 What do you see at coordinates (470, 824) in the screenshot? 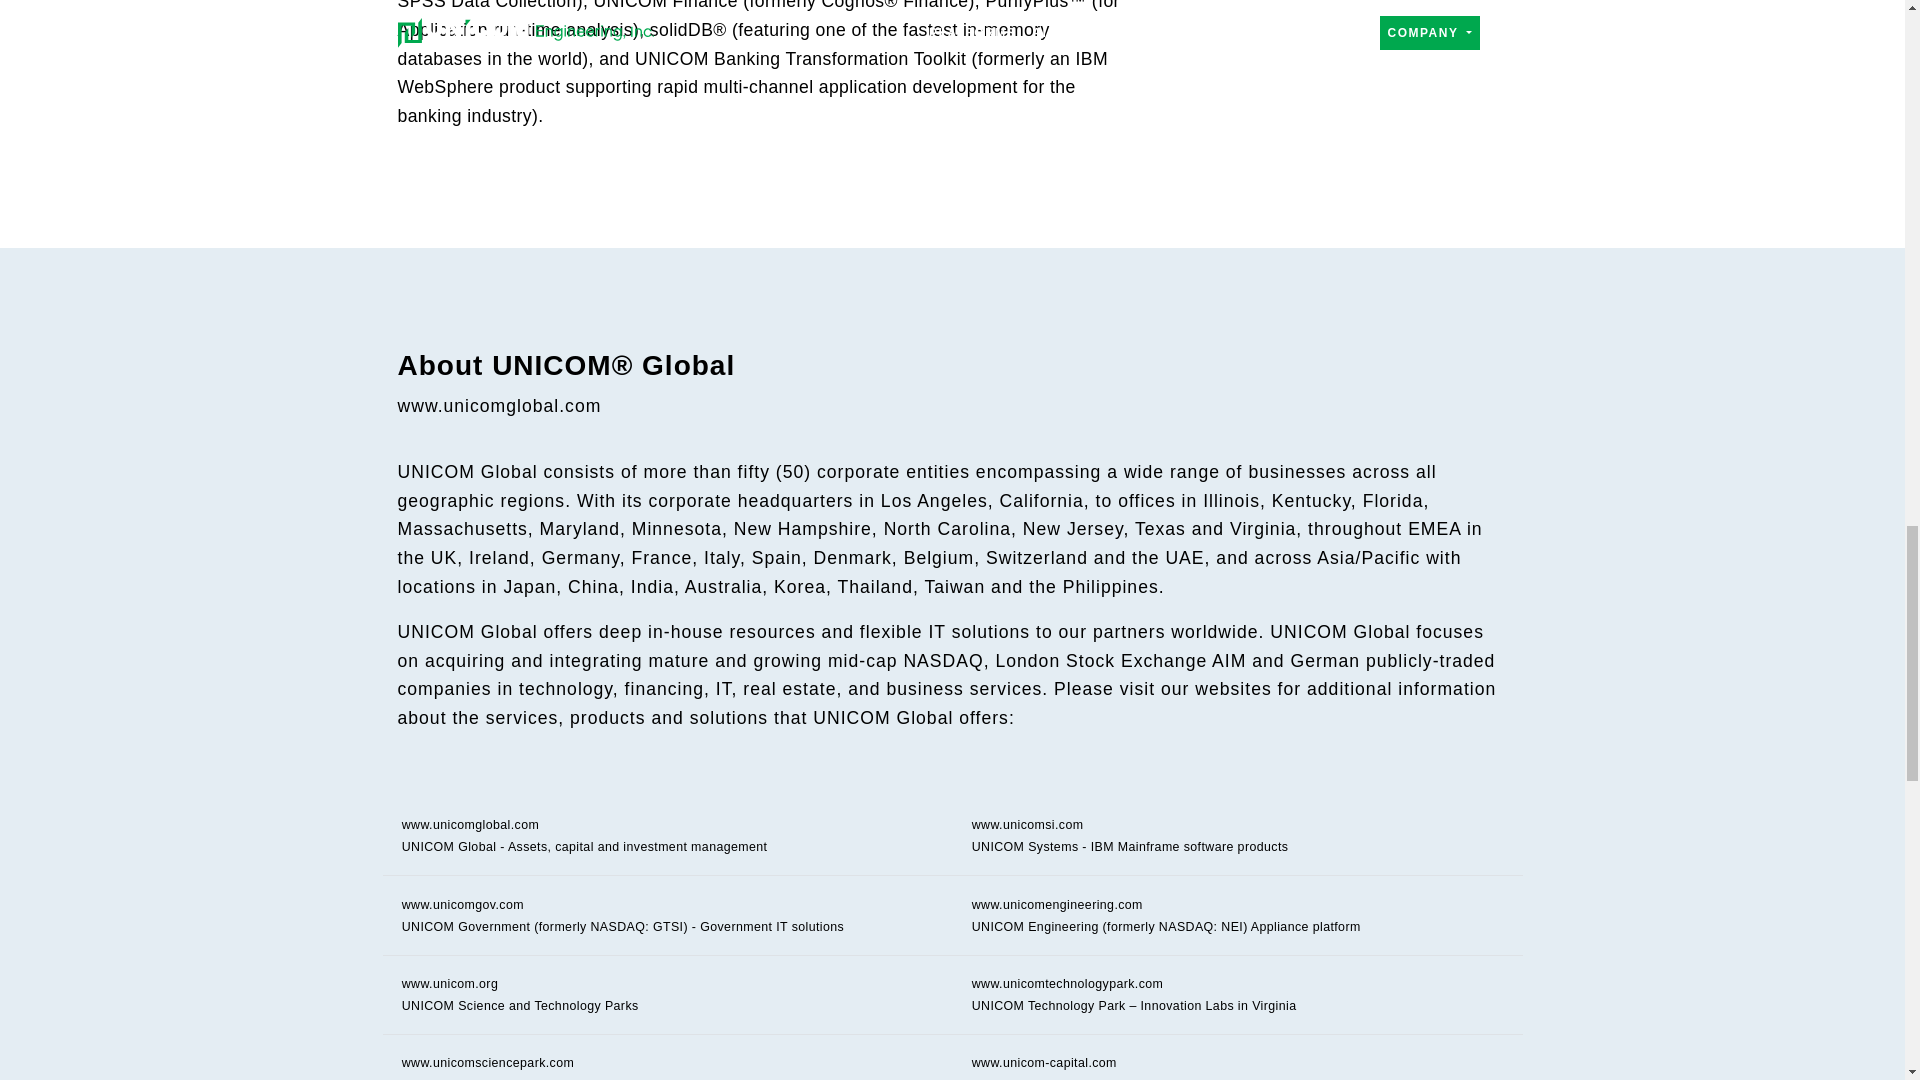
I see `www.unicomglobal.com` at bounding box center [470, 824].